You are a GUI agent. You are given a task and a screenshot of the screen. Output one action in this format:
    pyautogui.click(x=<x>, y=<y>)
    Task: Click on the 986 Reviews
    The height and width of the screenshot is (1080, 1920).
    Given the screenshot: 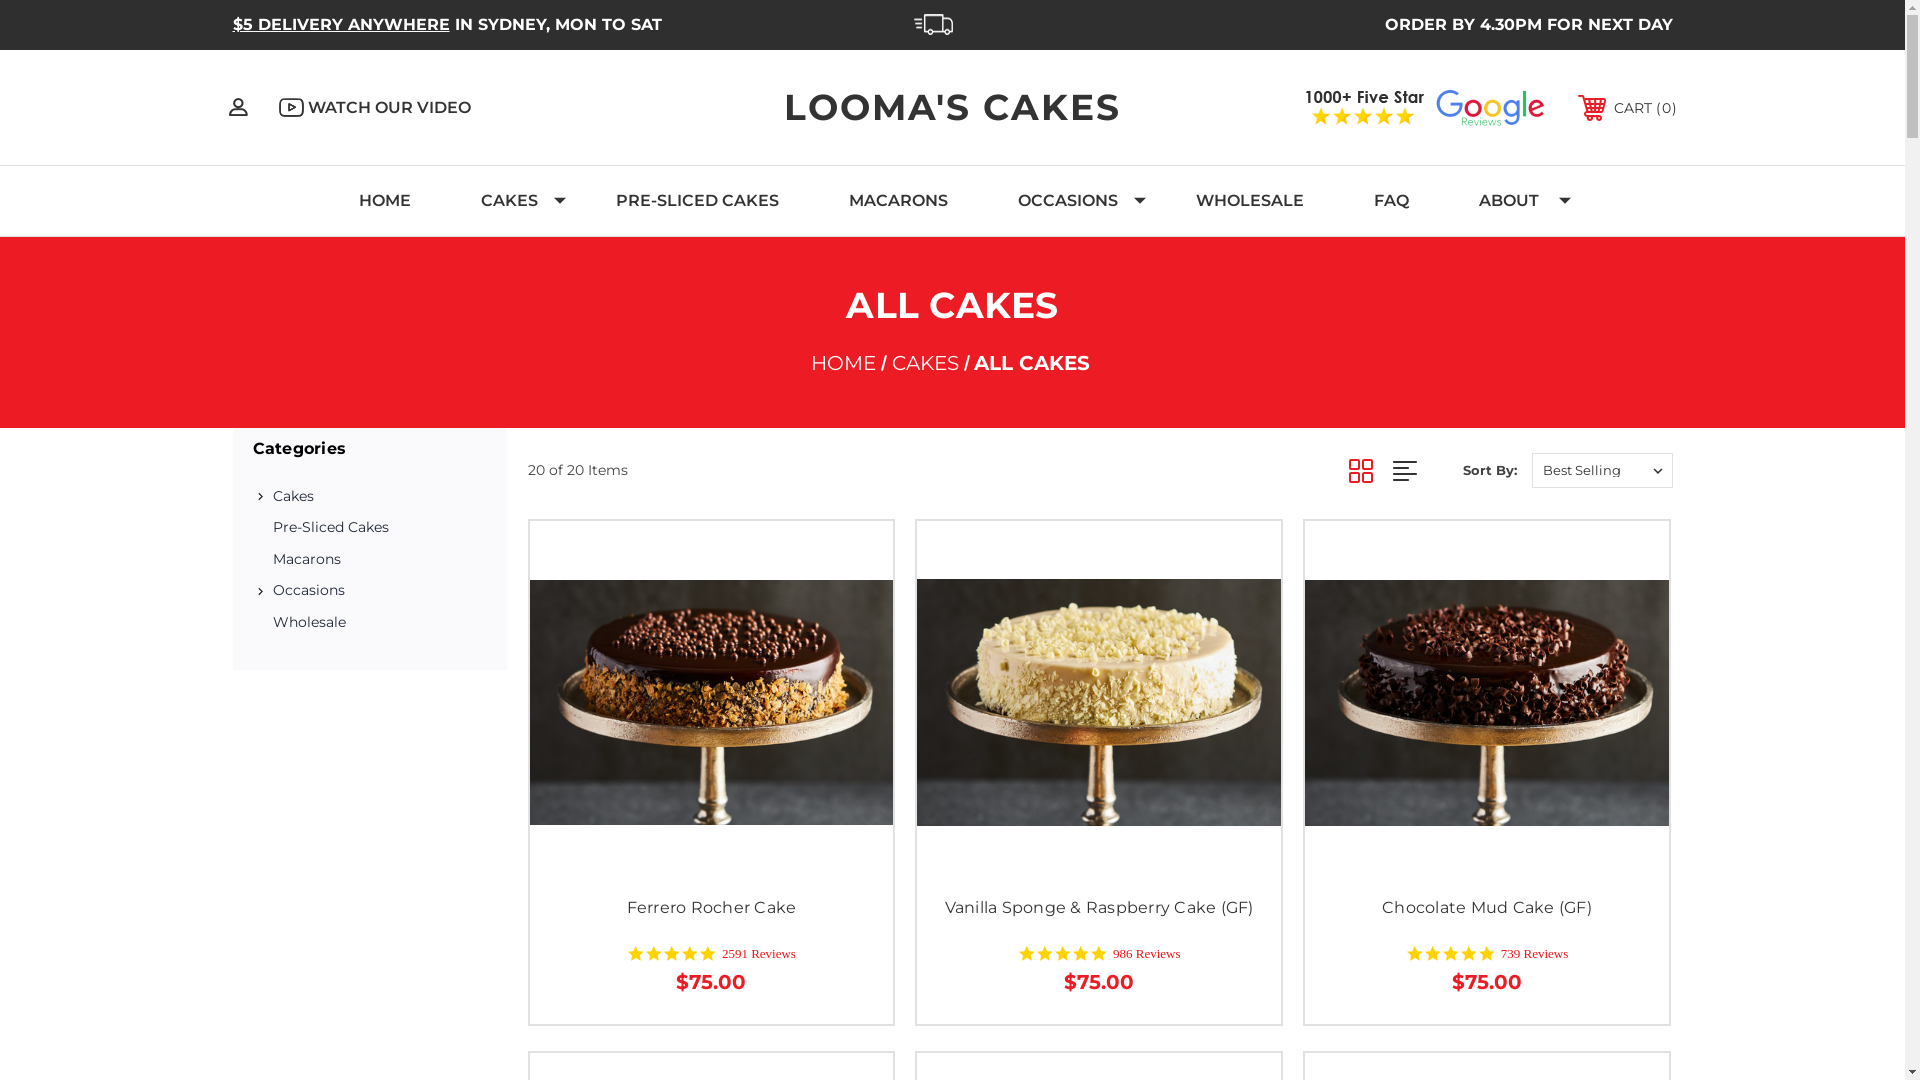 What is the action you would take?
    pyautogui.click(x=1147, y=954)
    